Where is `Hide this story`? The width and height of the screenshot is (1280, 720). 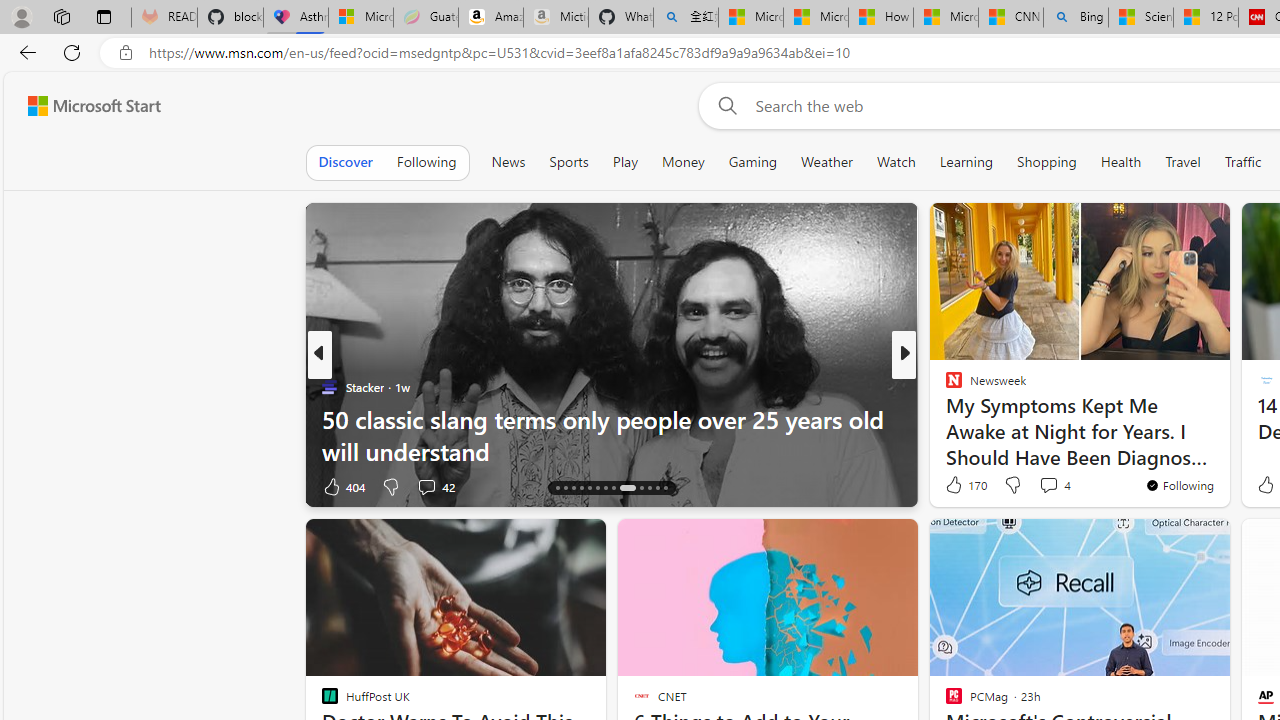
Hide this story is located at coordinates (1170, 542).